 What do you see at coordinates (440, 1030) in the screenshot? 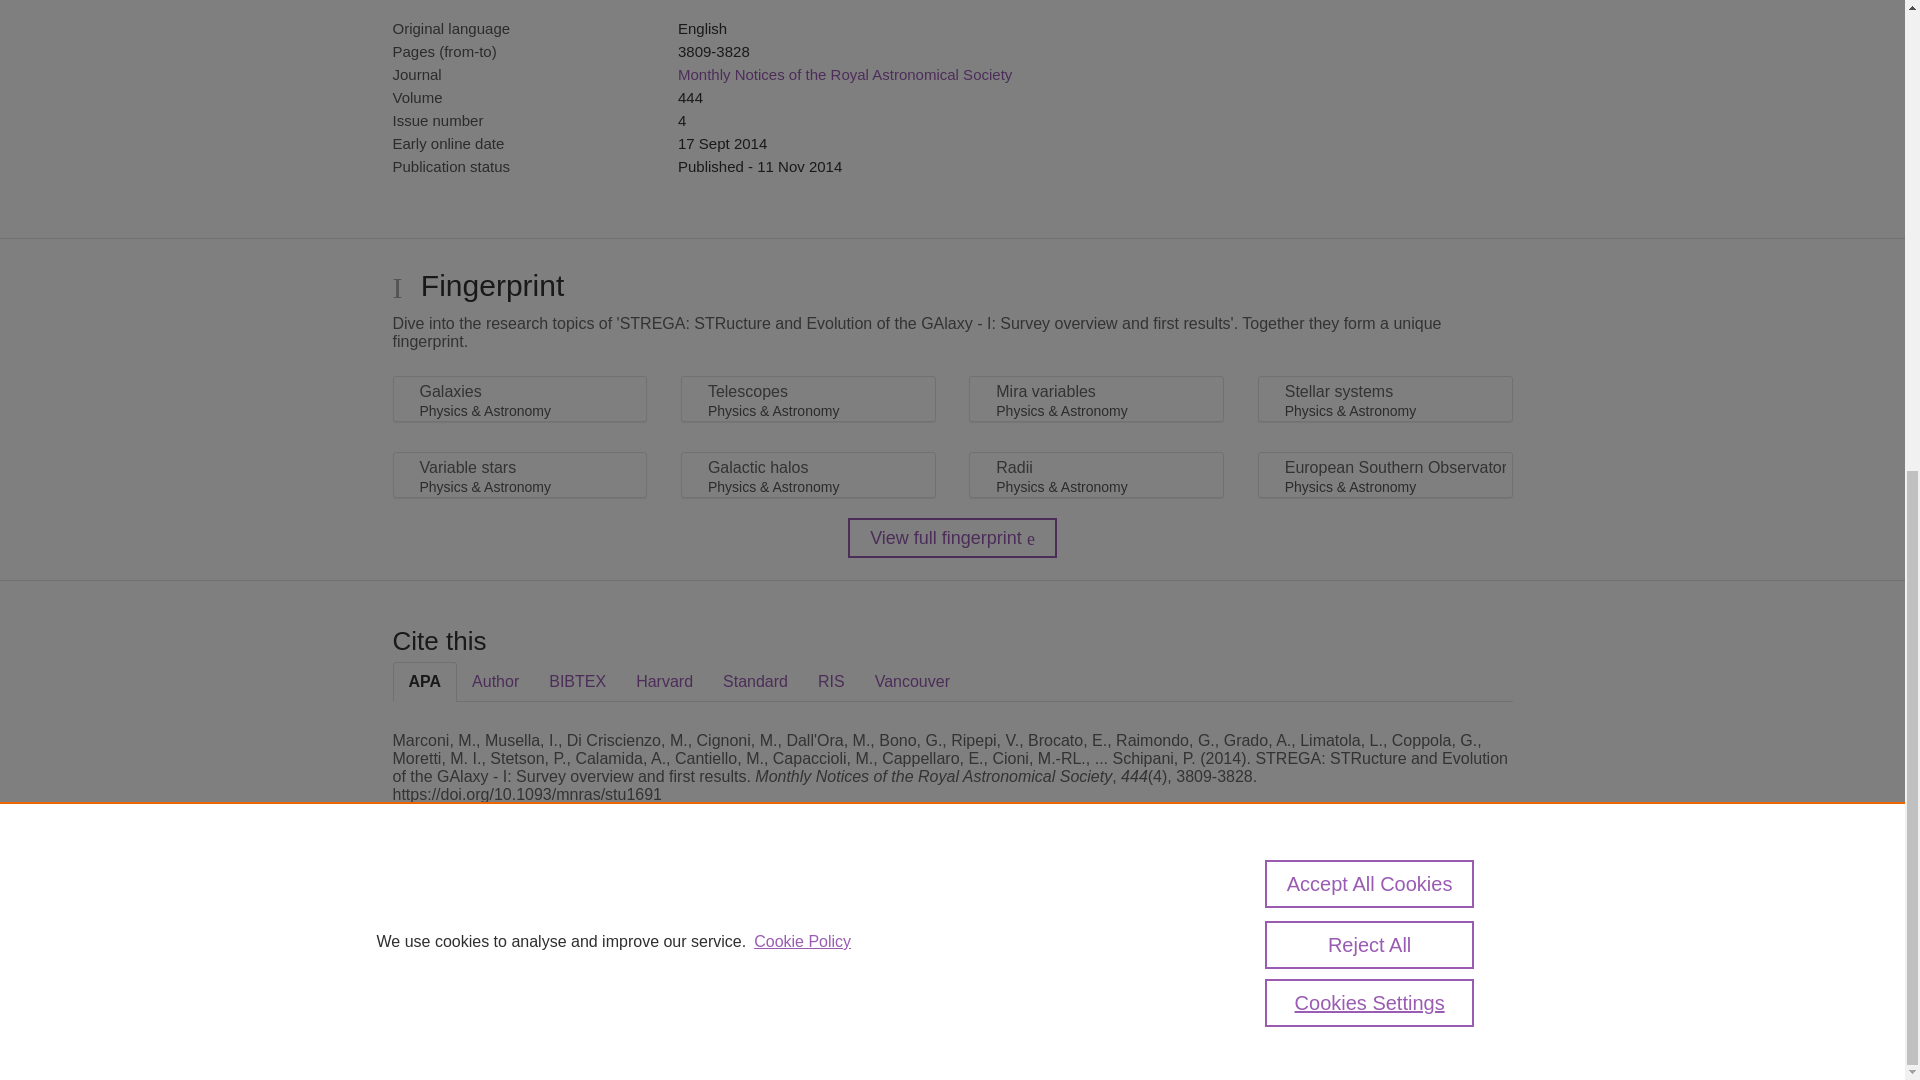
I see `Cookies Settings` at bounding box center [440, 1030].